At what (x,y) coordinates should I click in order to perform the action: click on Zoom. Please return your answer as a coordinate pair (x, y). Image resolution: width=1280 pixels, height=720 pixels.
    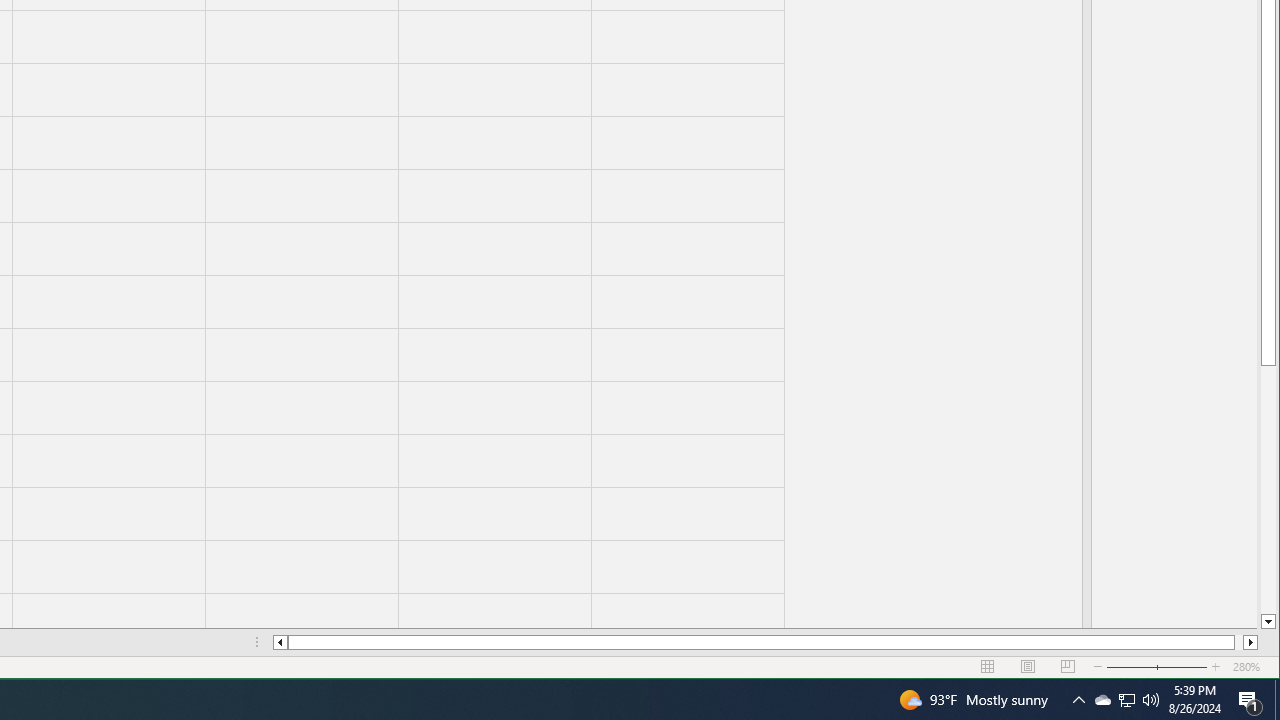
    Looking at the image, I should click on (1157, 667).